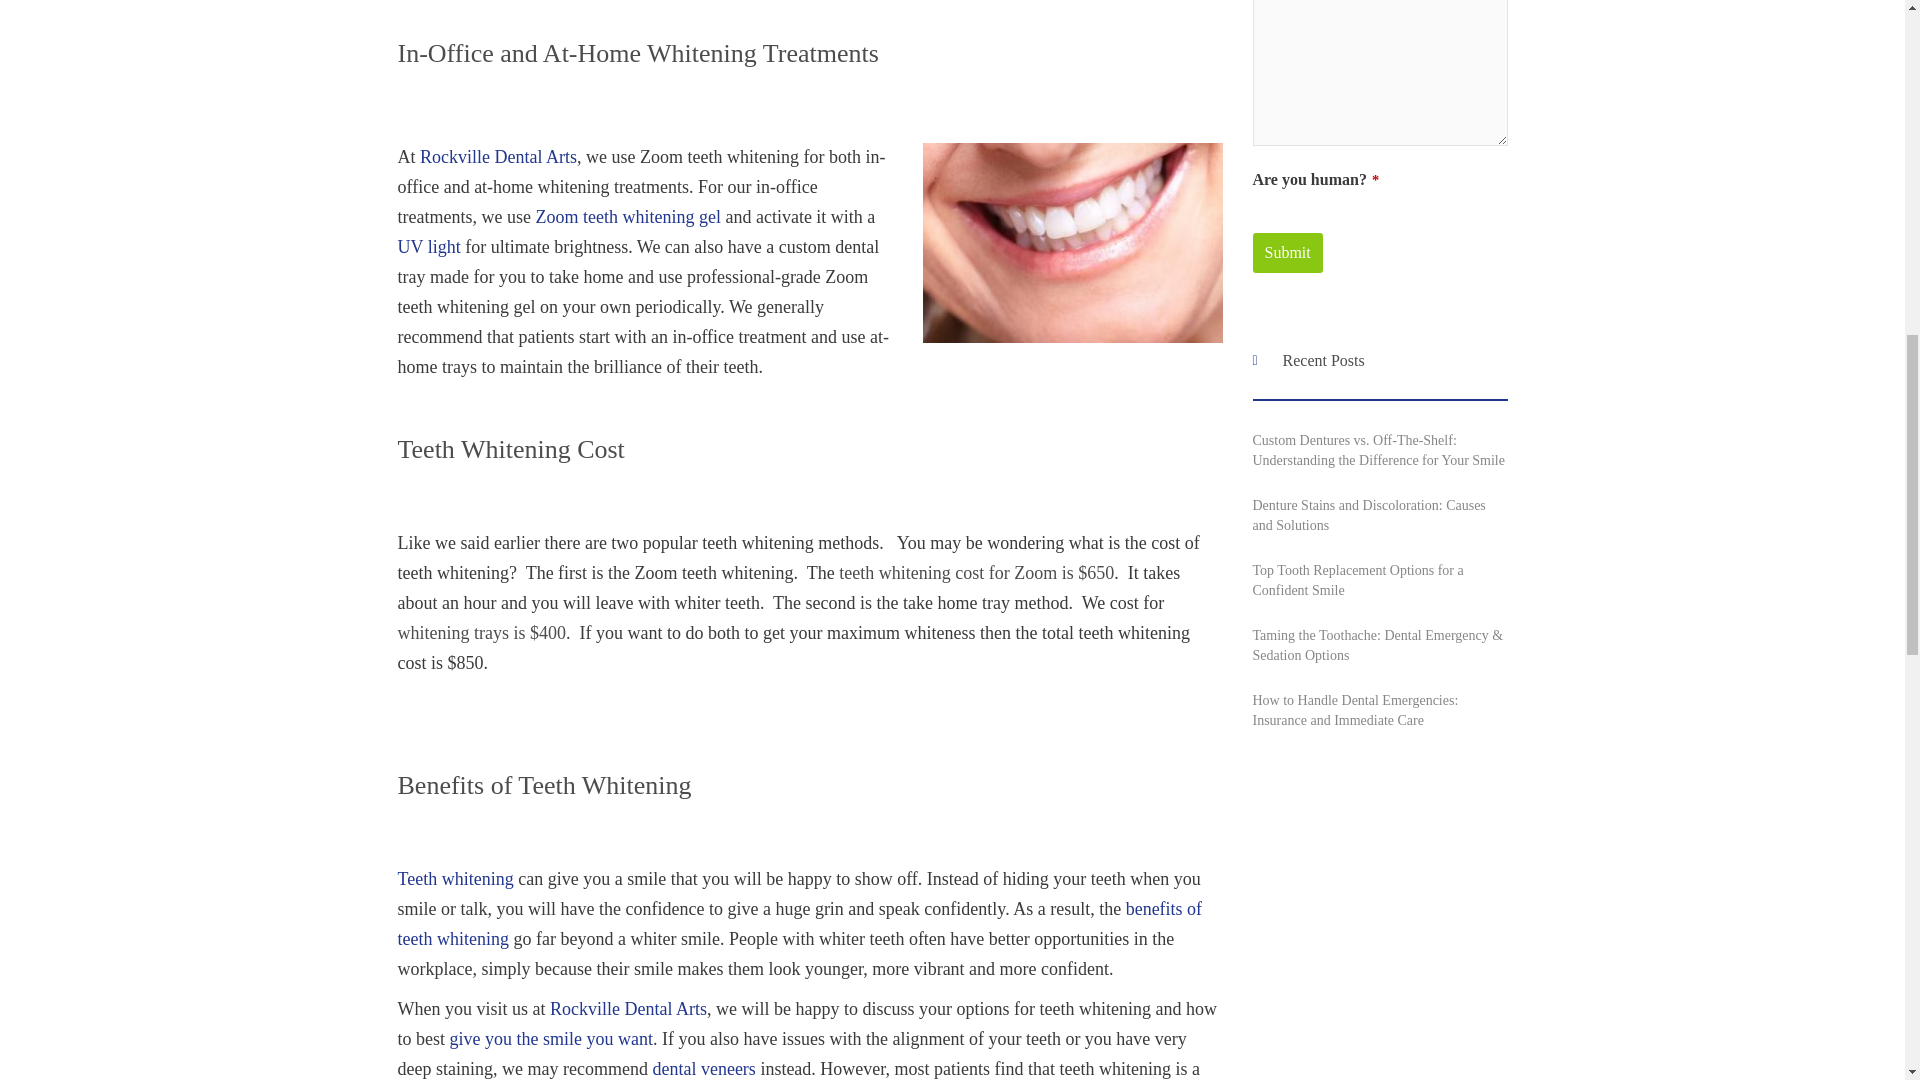  I want to click on teeth whitening cost, so click(1071, 242).